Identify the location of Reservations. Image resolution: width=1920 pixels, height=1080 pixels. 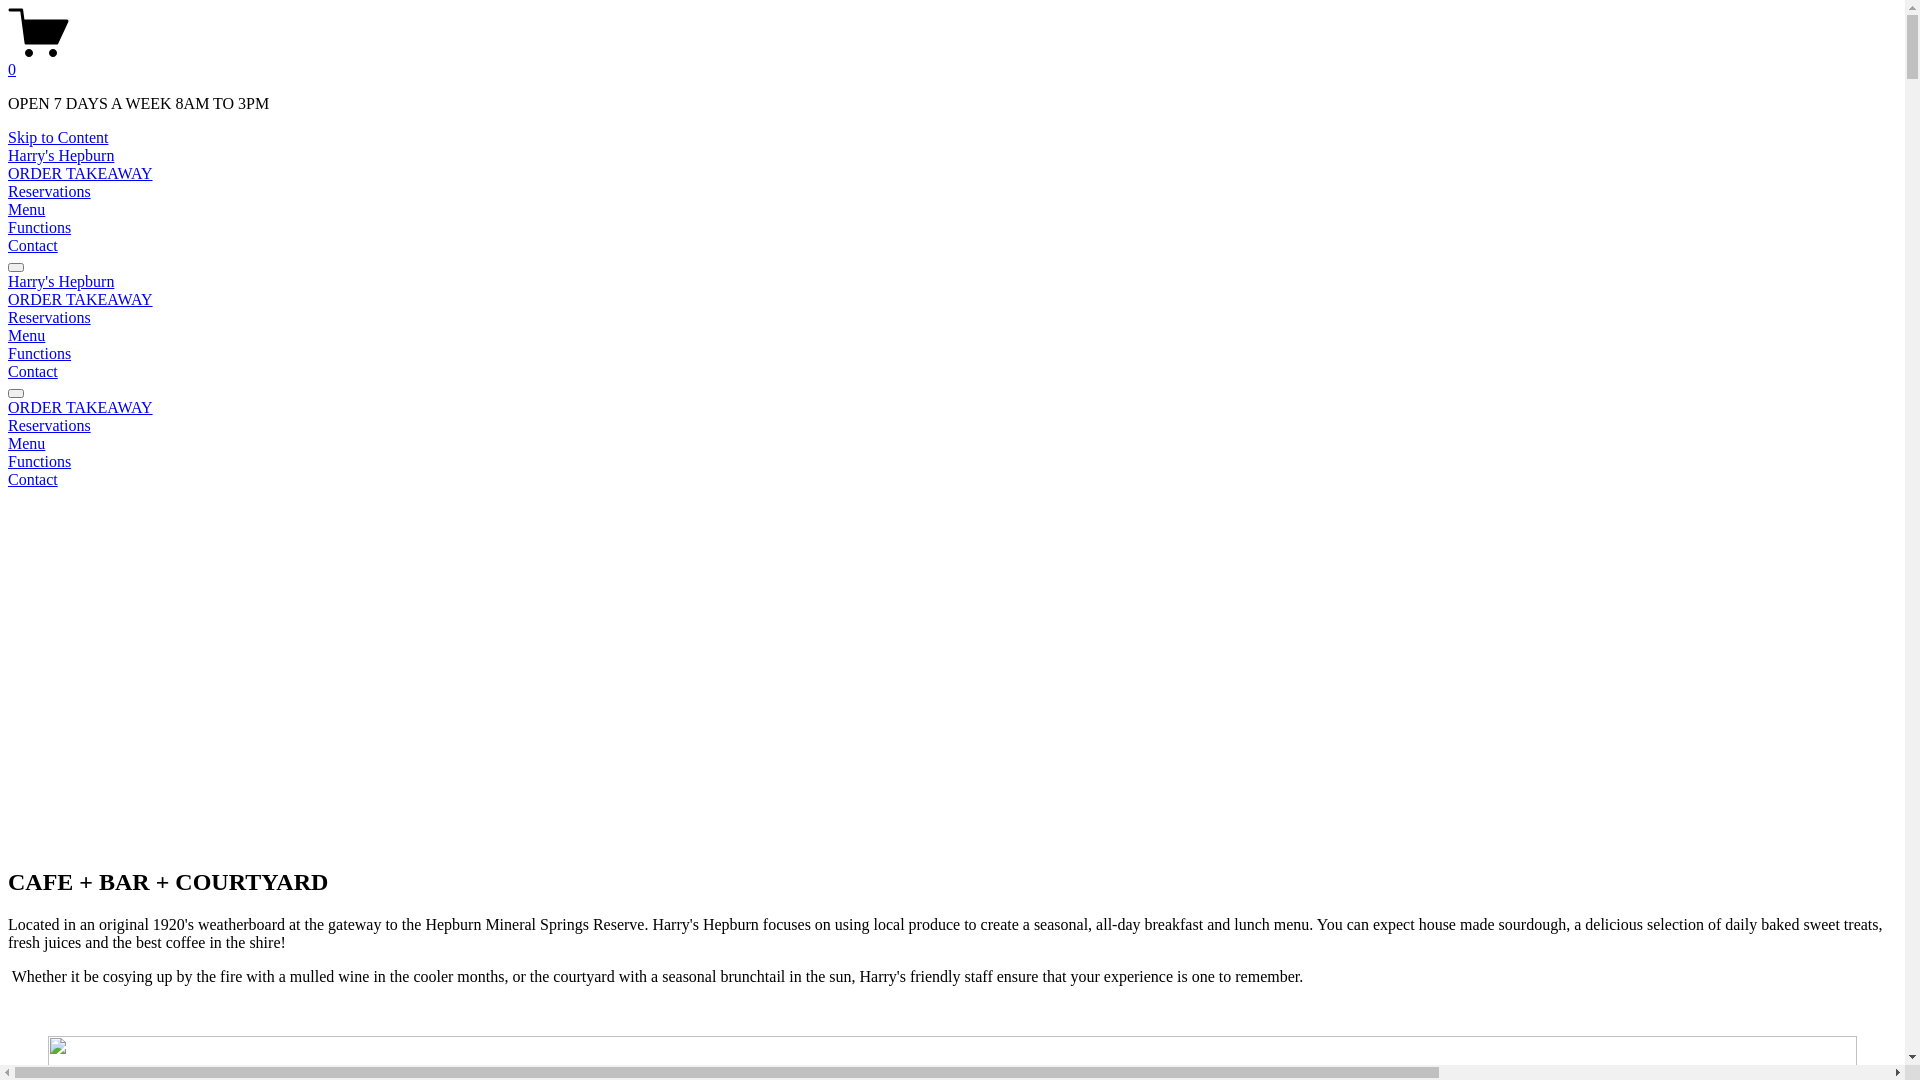
(952, 426).